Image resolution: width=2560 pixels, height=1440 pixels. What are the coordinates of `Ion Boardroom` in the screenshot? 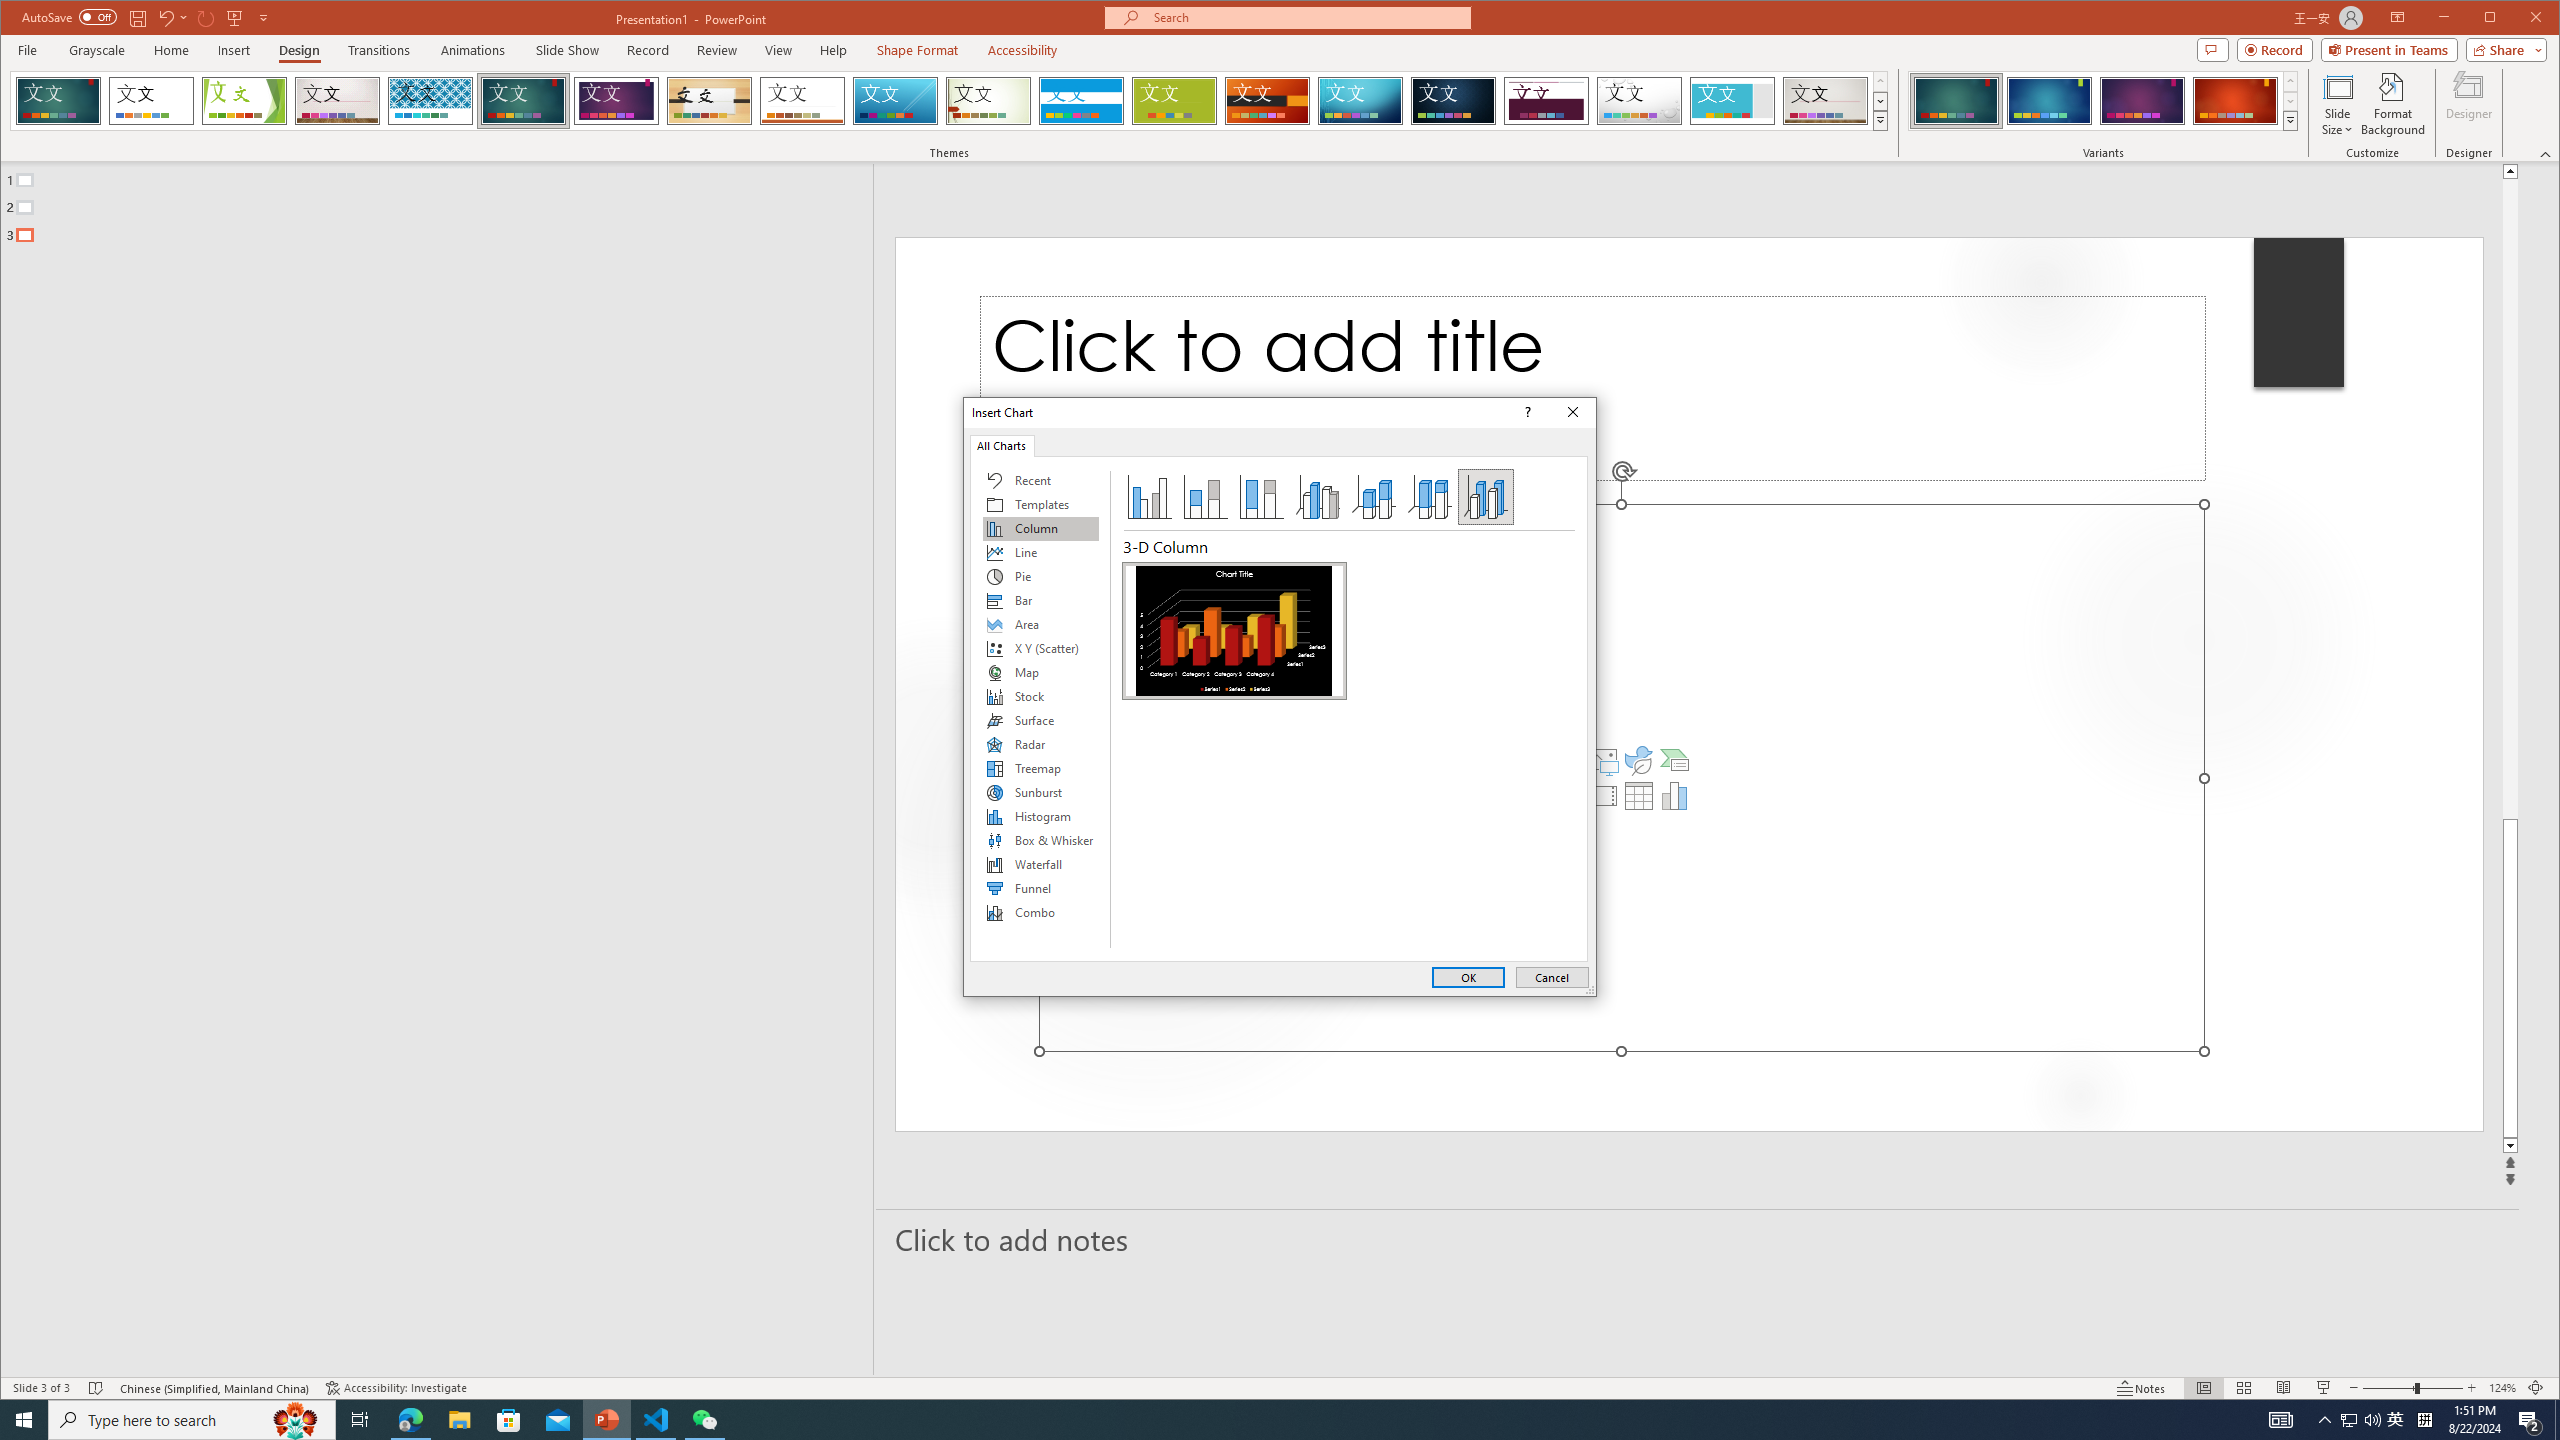 It's located at (616, 101).